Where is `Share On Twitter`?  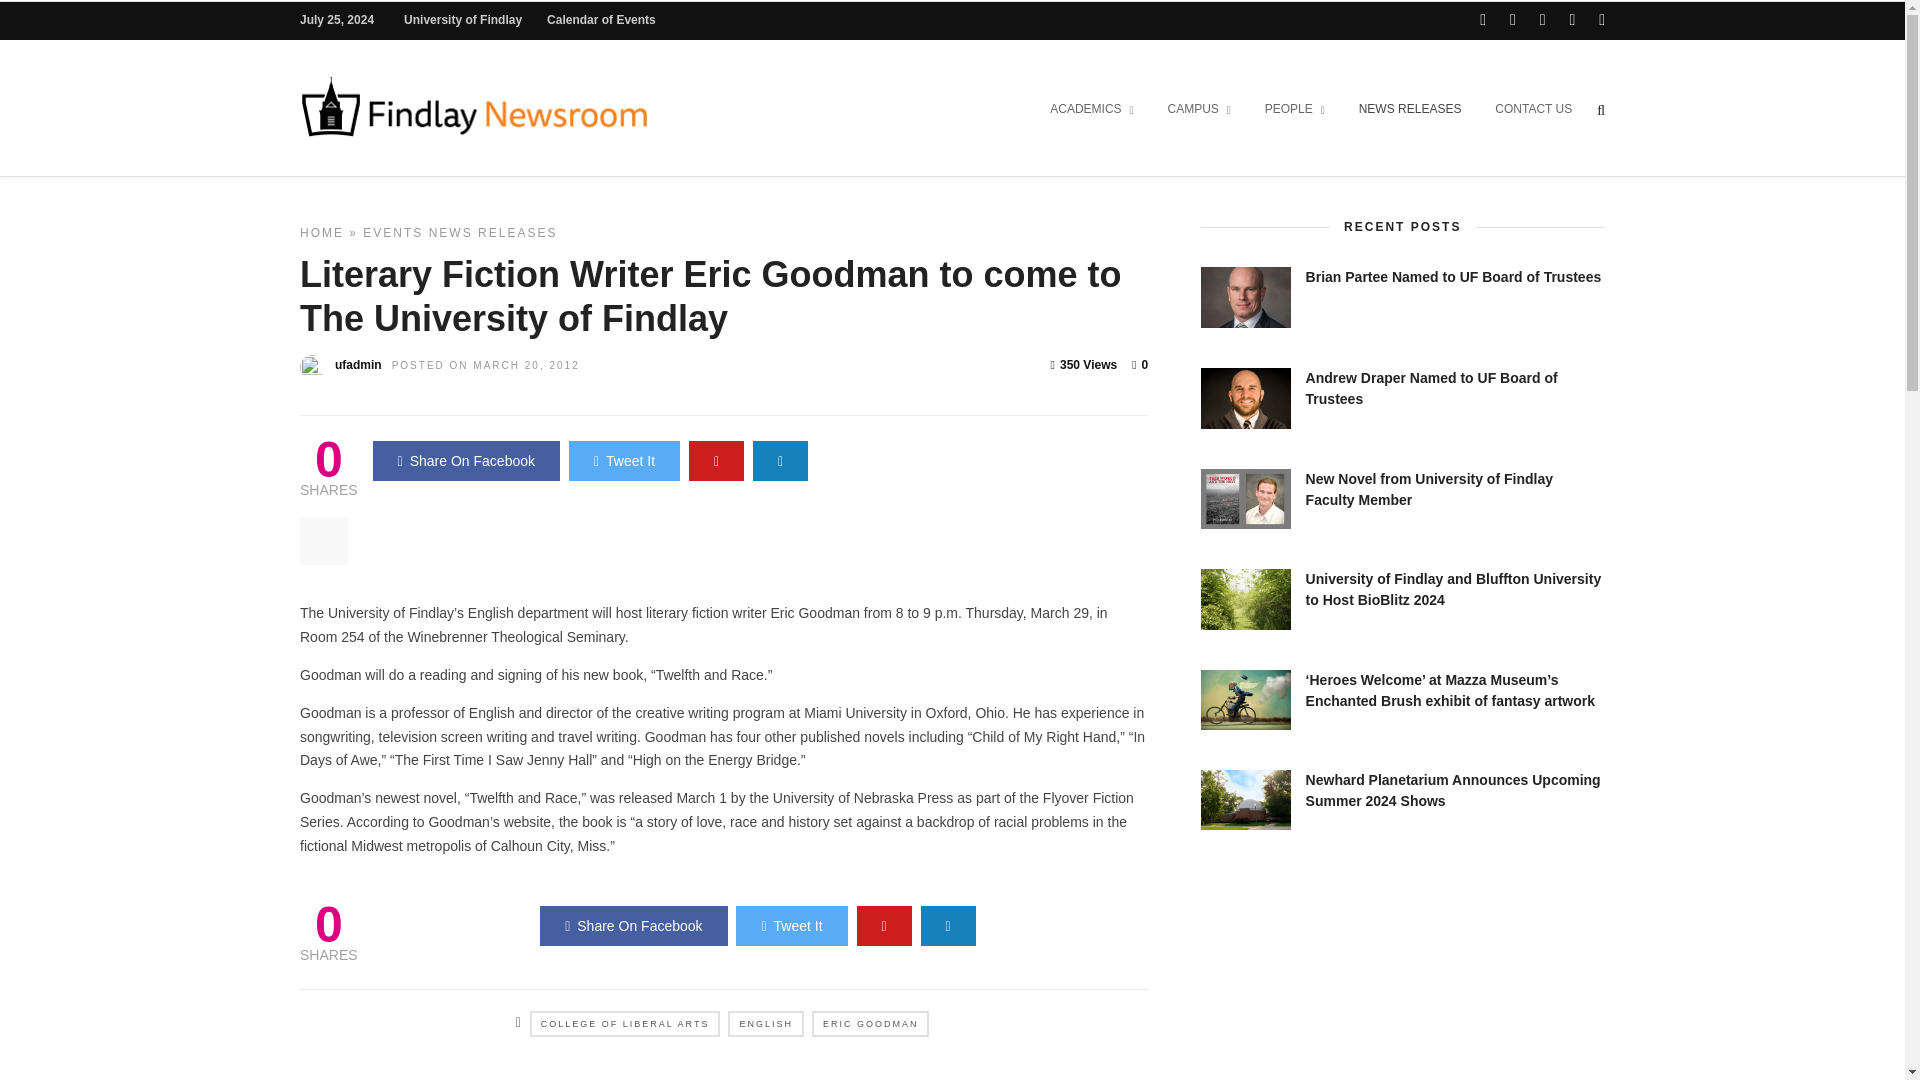
Share On Twitter is located at coordinates (790, 926).